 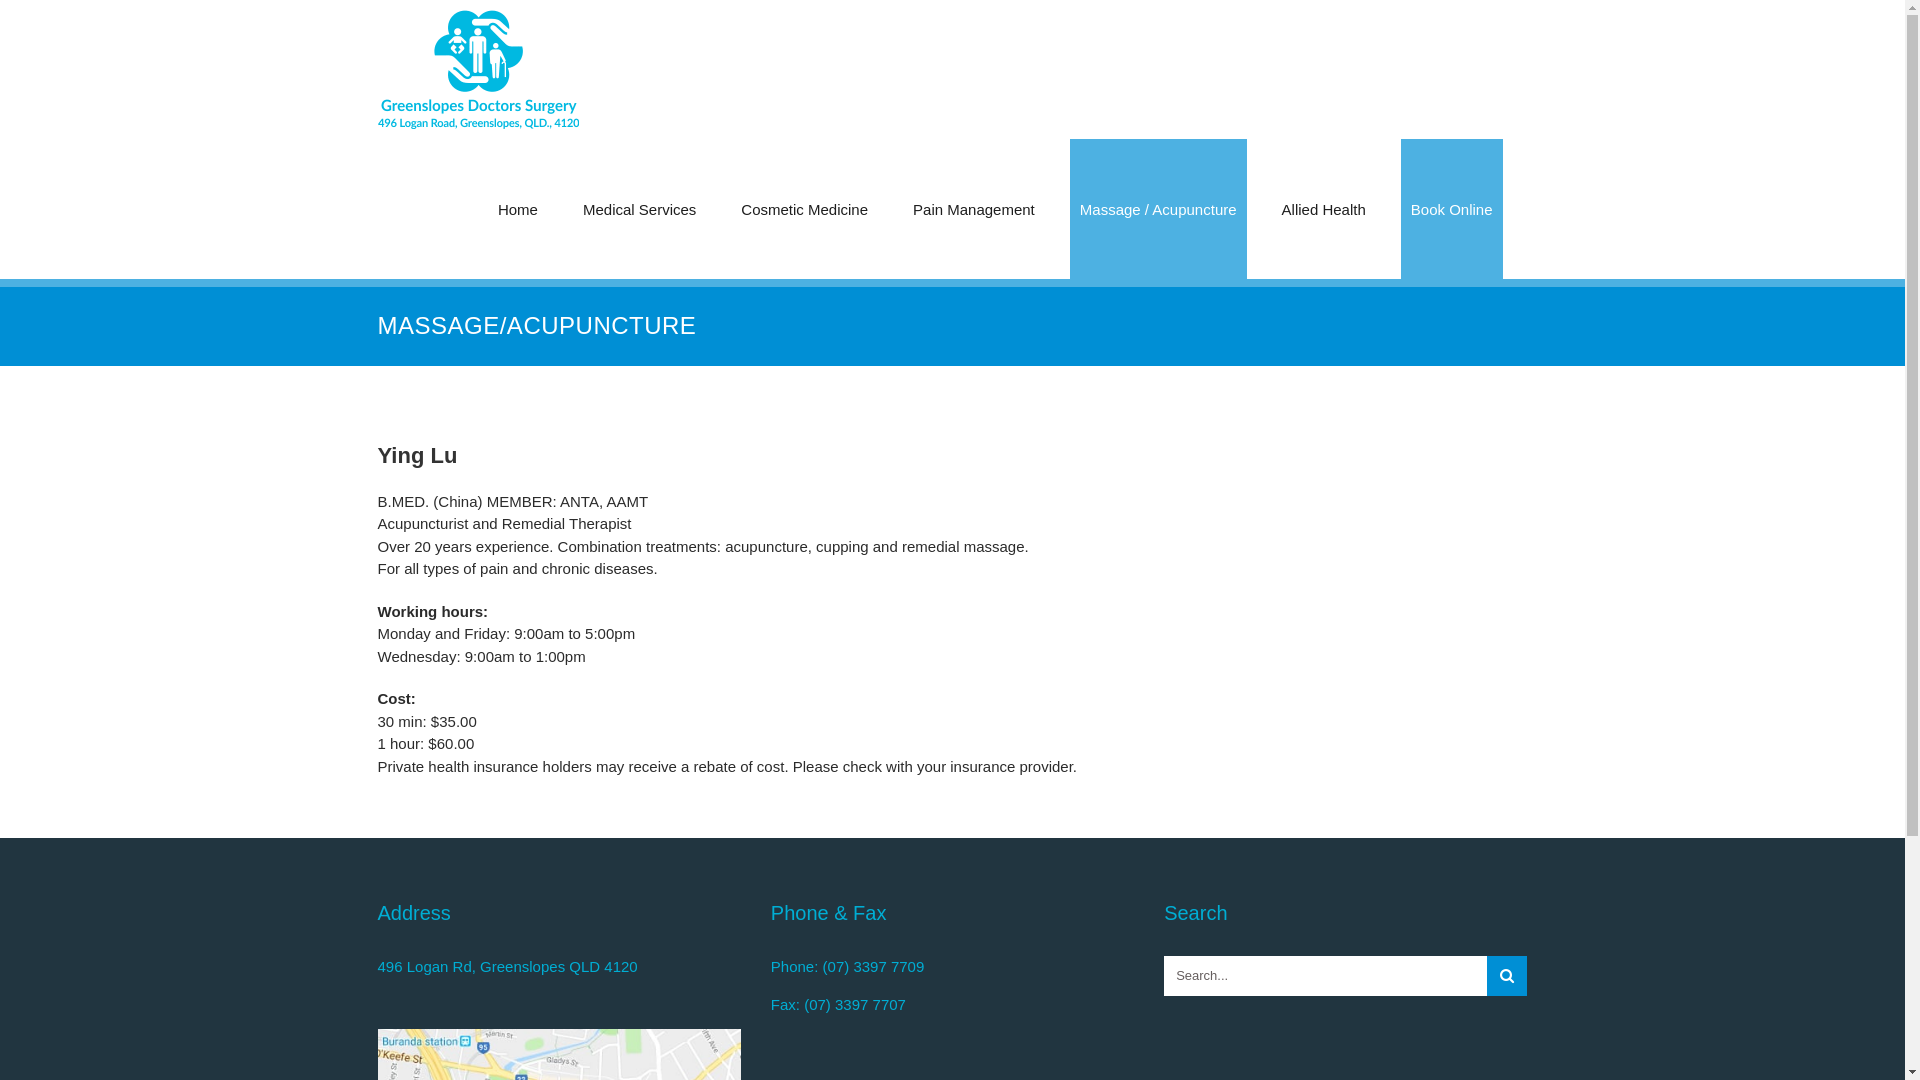 I want to click on (07) 3397 7709, so click(x=874, y=966).